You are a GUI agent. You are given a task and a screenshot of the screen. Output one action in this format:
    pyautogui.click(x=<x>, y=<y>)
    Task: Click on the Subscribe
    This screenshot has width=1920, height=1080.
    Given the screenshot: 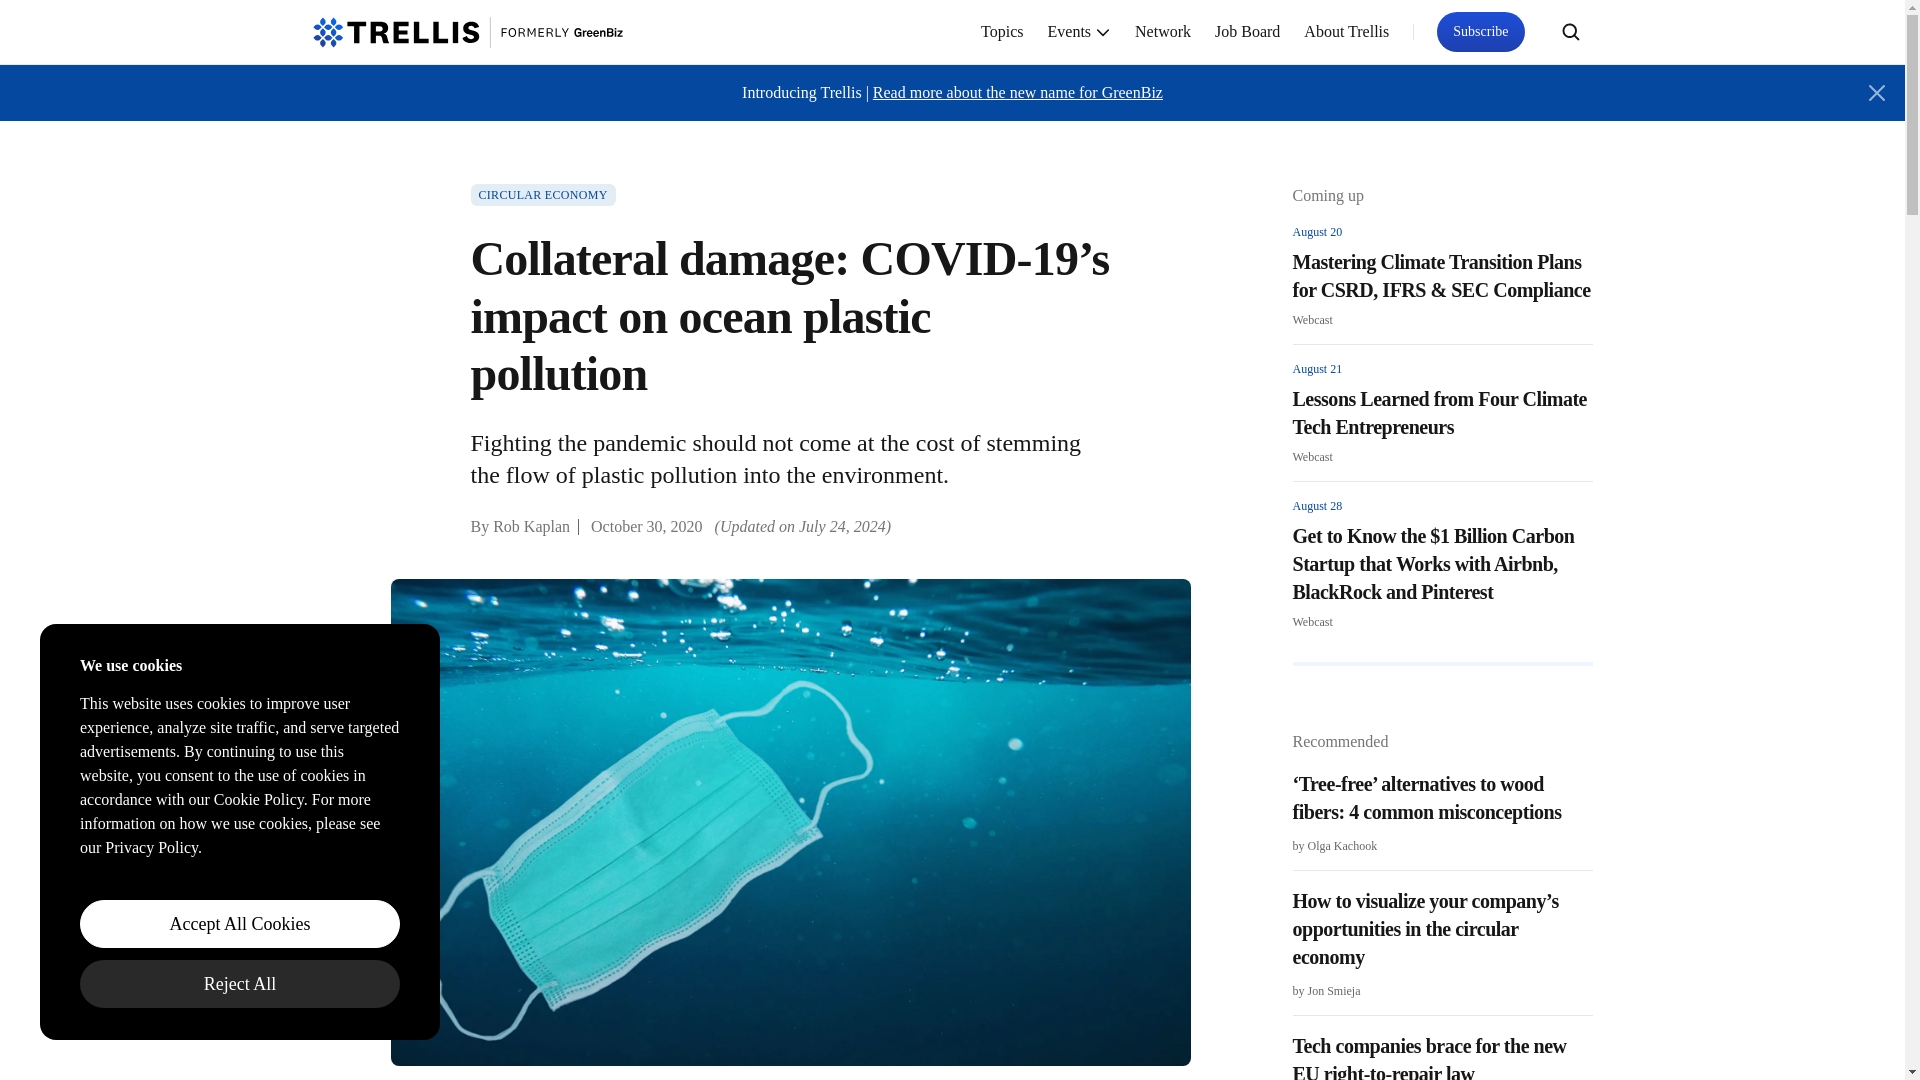 What is the action you would take?
    pyautogui.click(x=1480, y=31)
    